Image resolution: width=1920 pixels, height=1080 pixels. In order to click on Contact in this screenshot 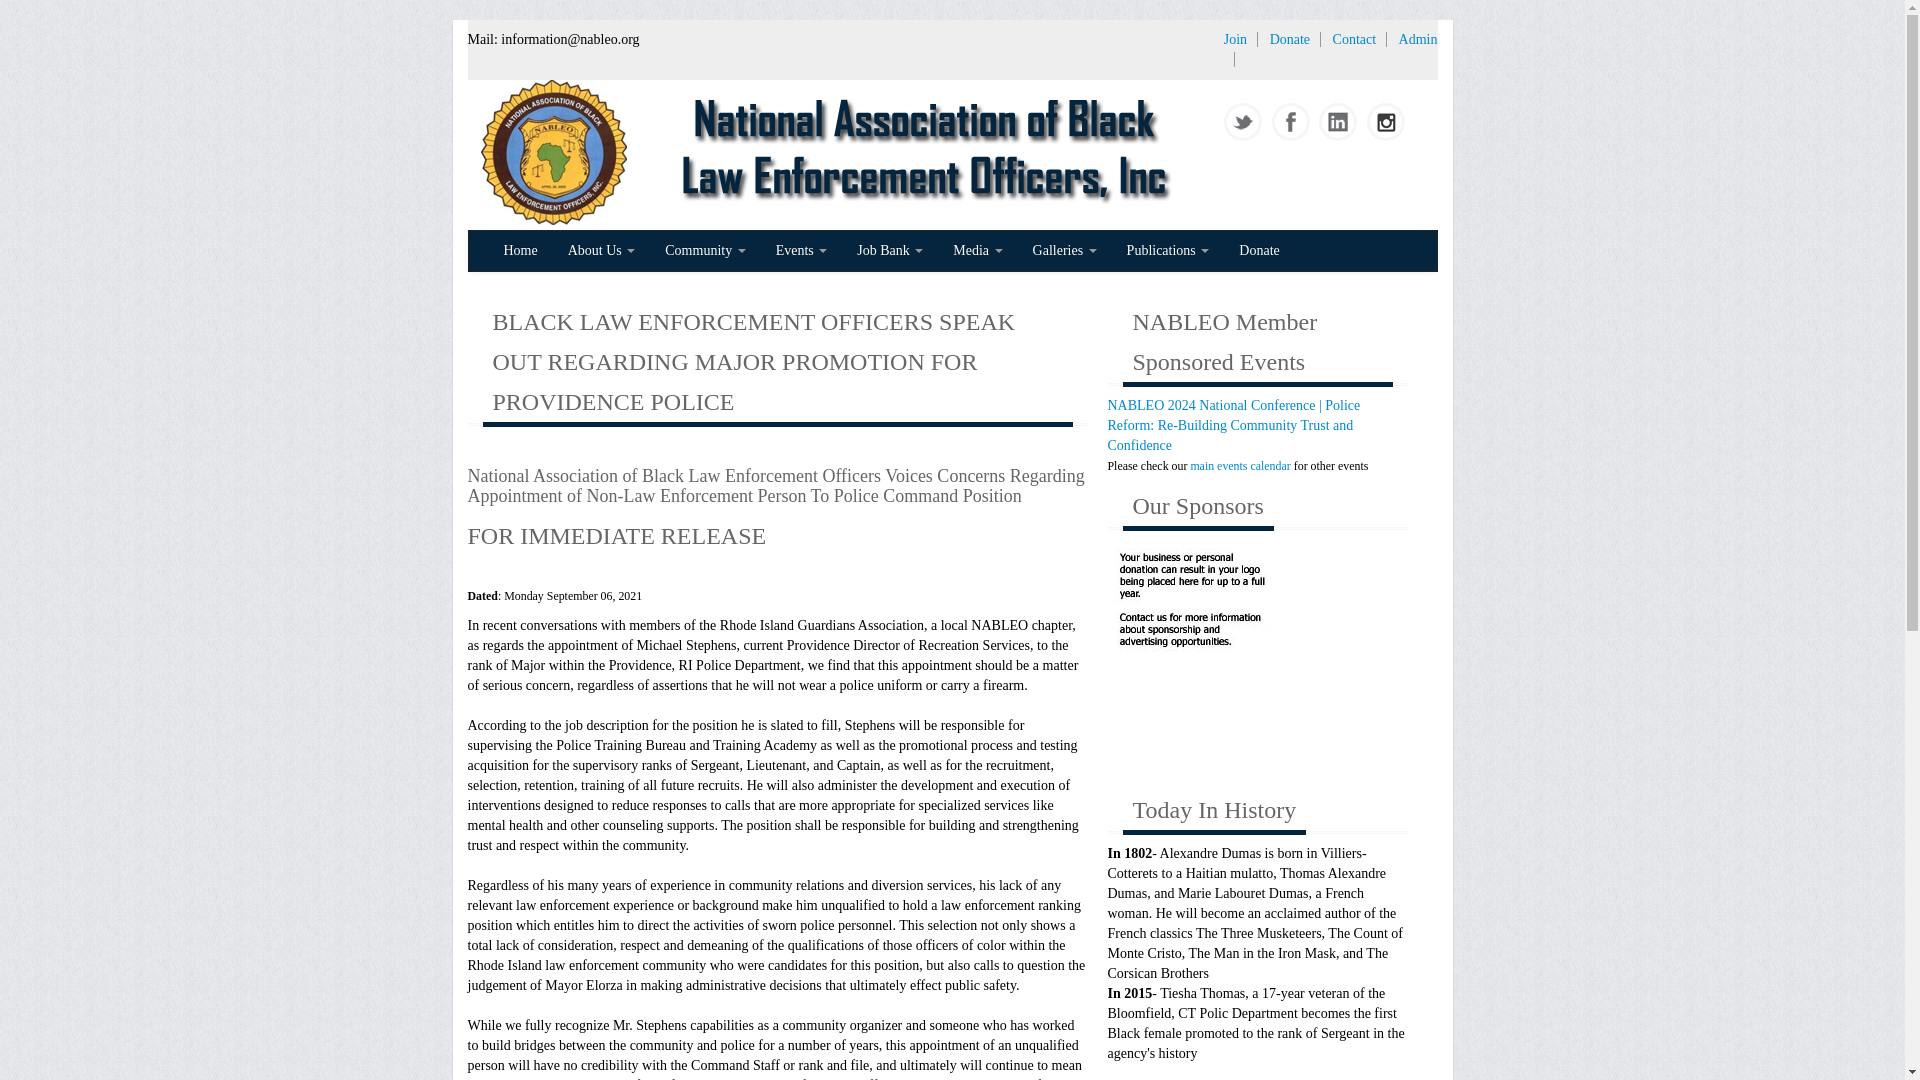, I will do `click(1354, 40)`.